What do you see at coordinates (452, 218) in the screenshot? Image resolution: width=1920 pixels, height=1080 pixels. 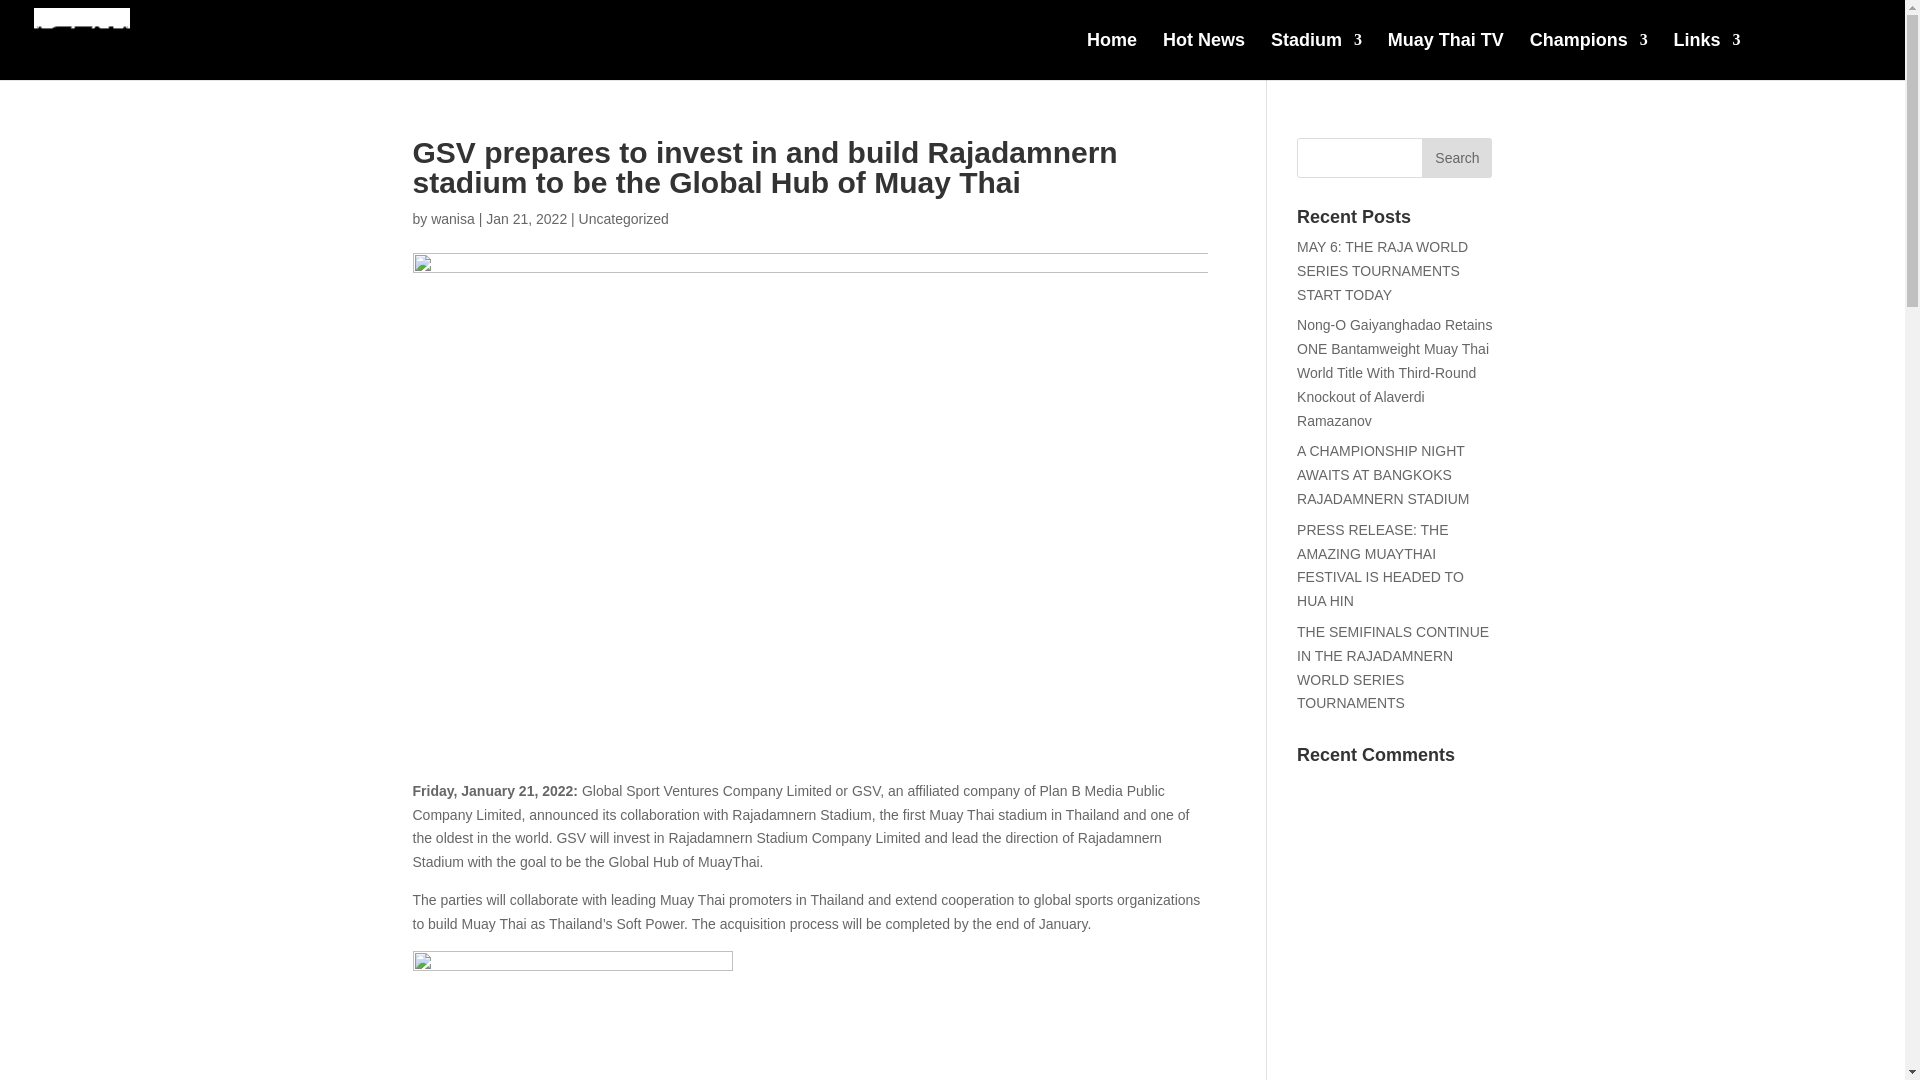 I see `wanisa` at bounding box center [452, 218].